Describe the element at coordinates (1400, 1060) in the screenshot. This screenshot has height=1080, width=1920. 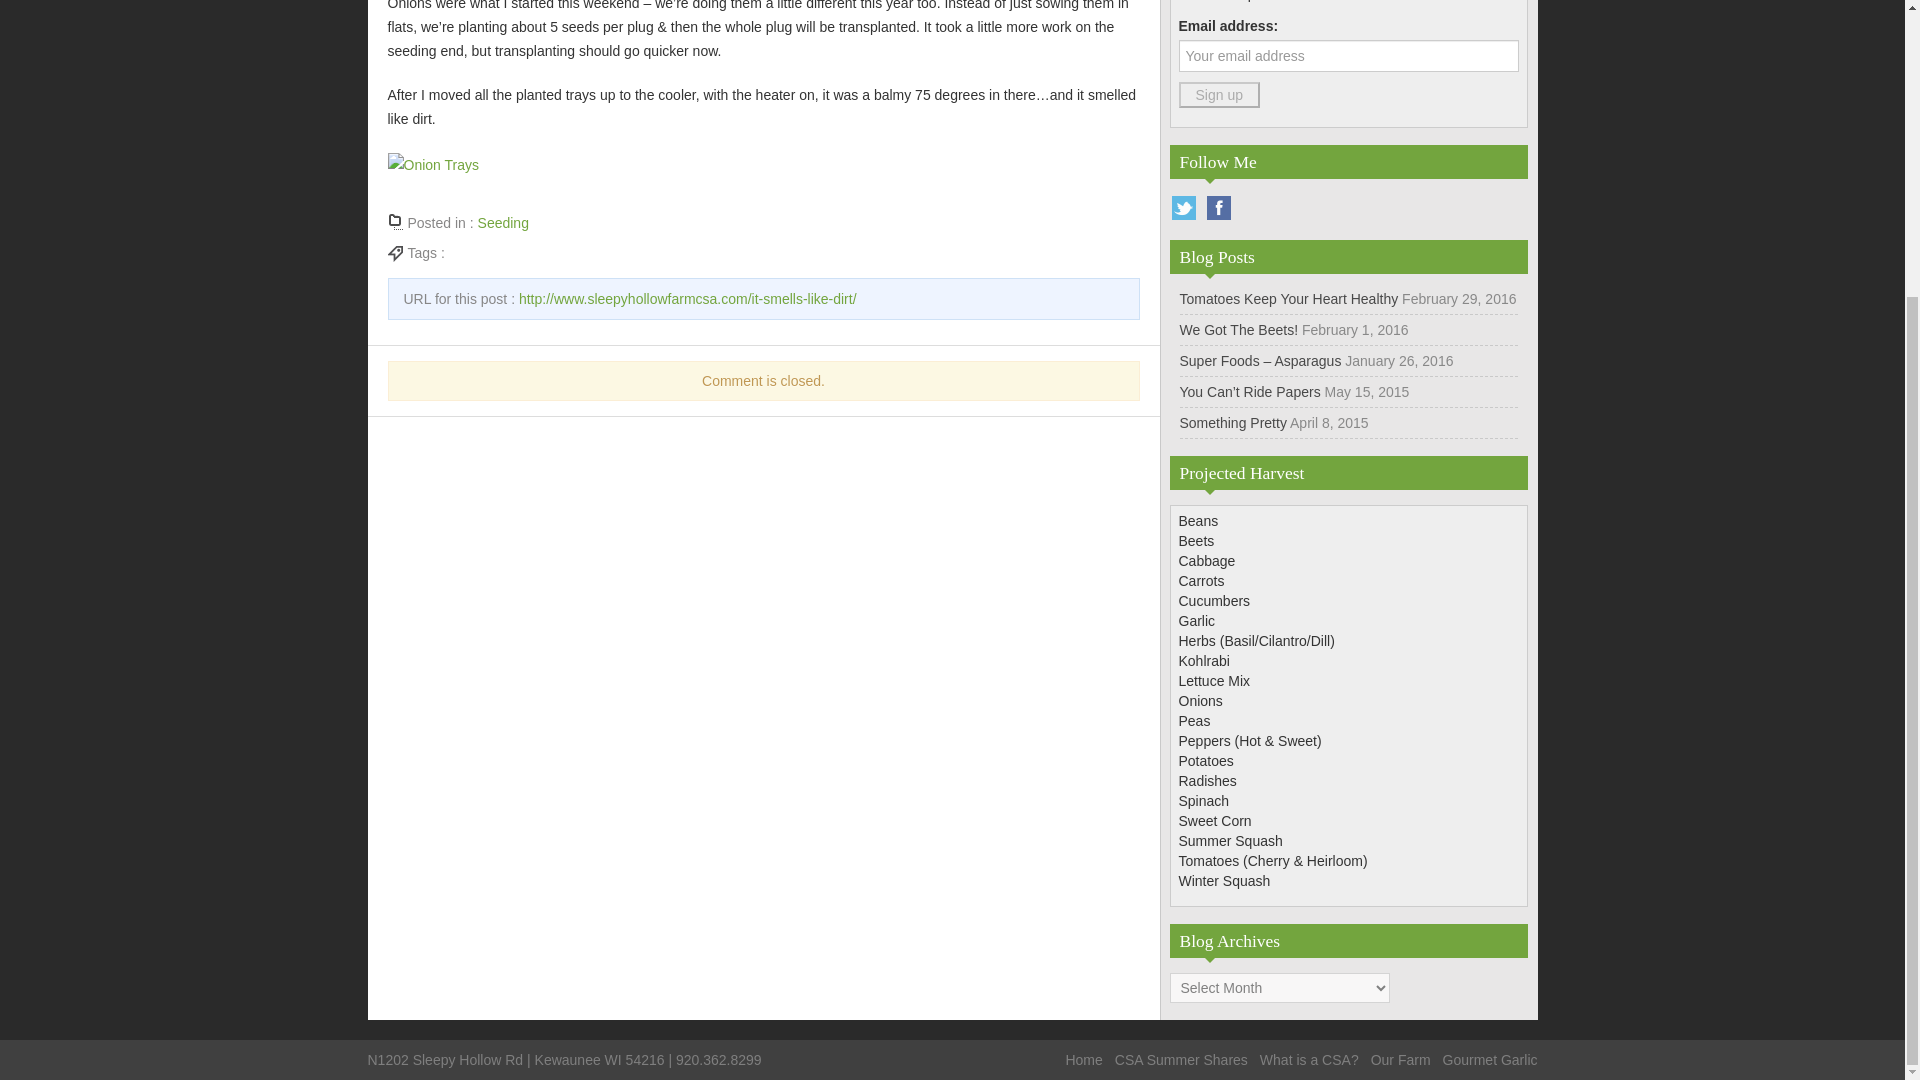
I see `Our Farm` at that location.